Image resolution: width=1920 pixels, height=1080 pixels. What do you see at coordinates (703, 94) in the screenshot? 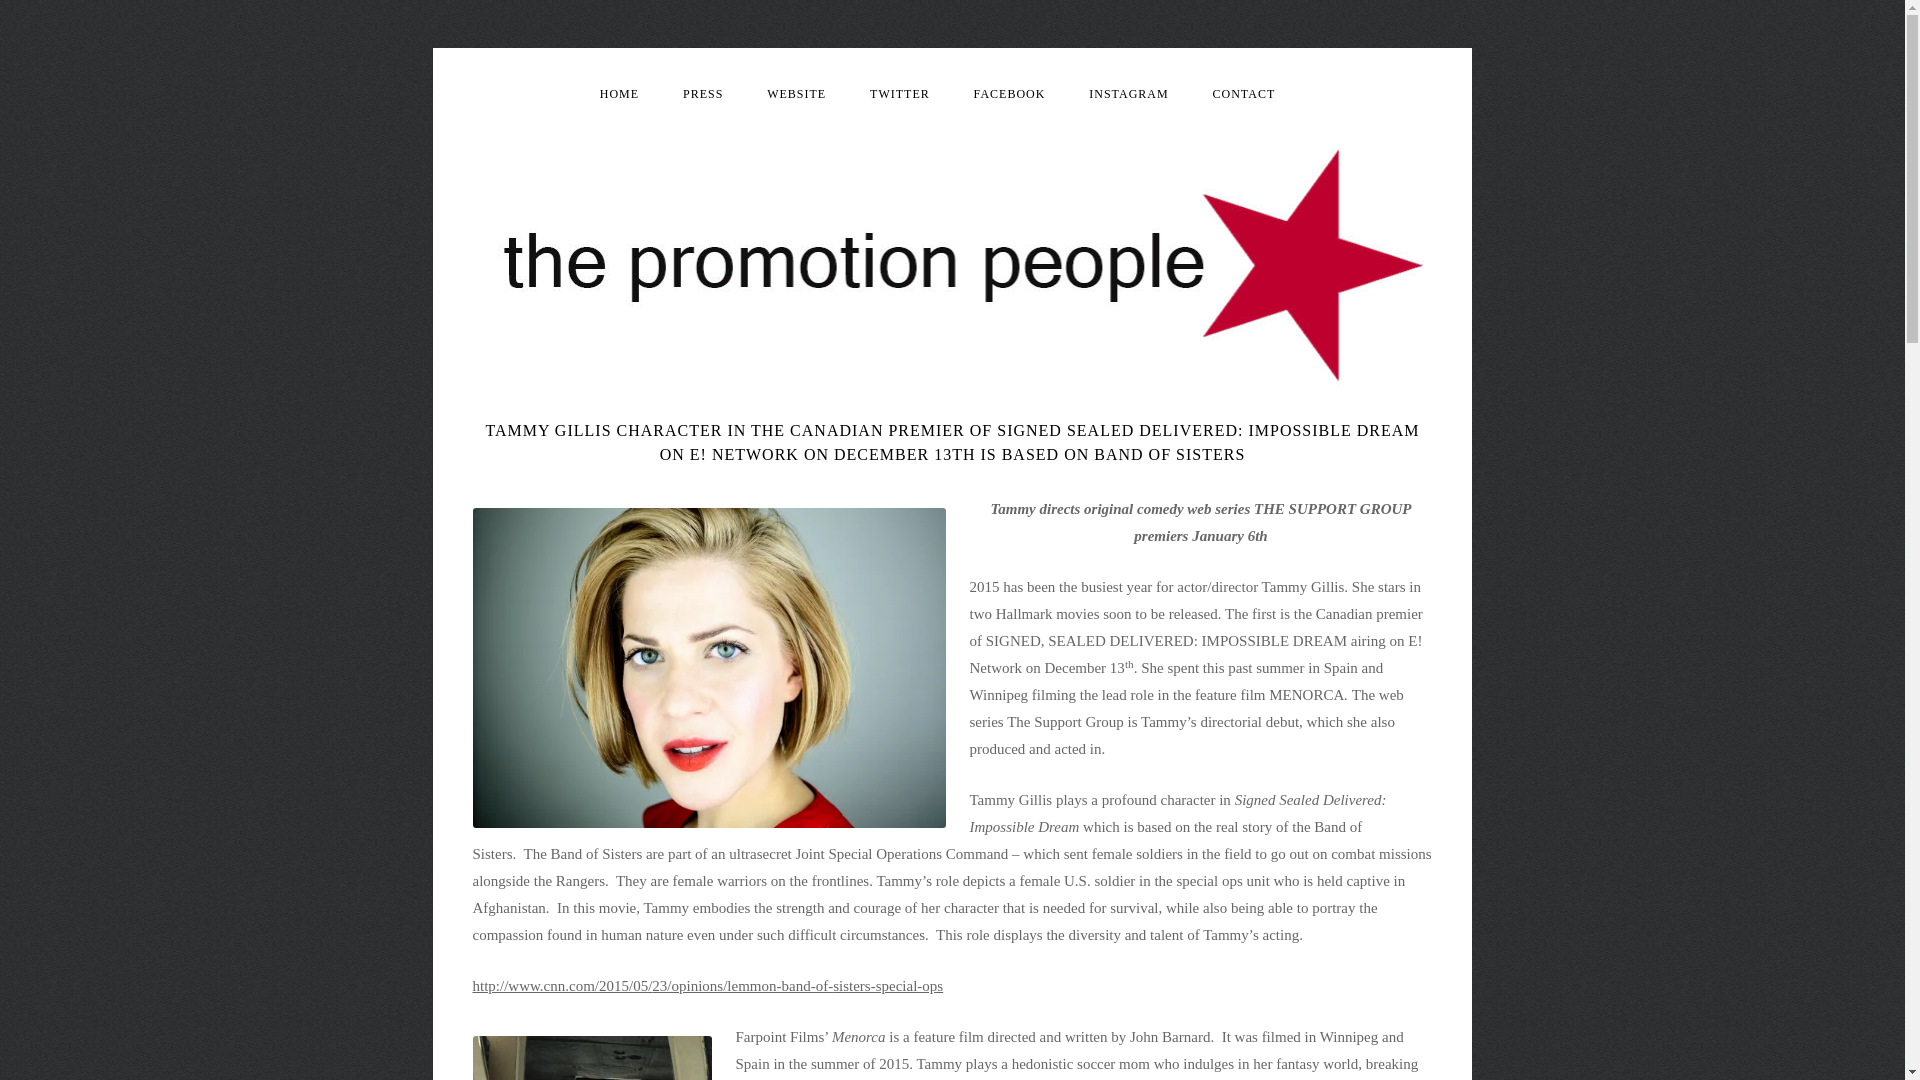
I see `PRESS` at bounding box center [703, 94].